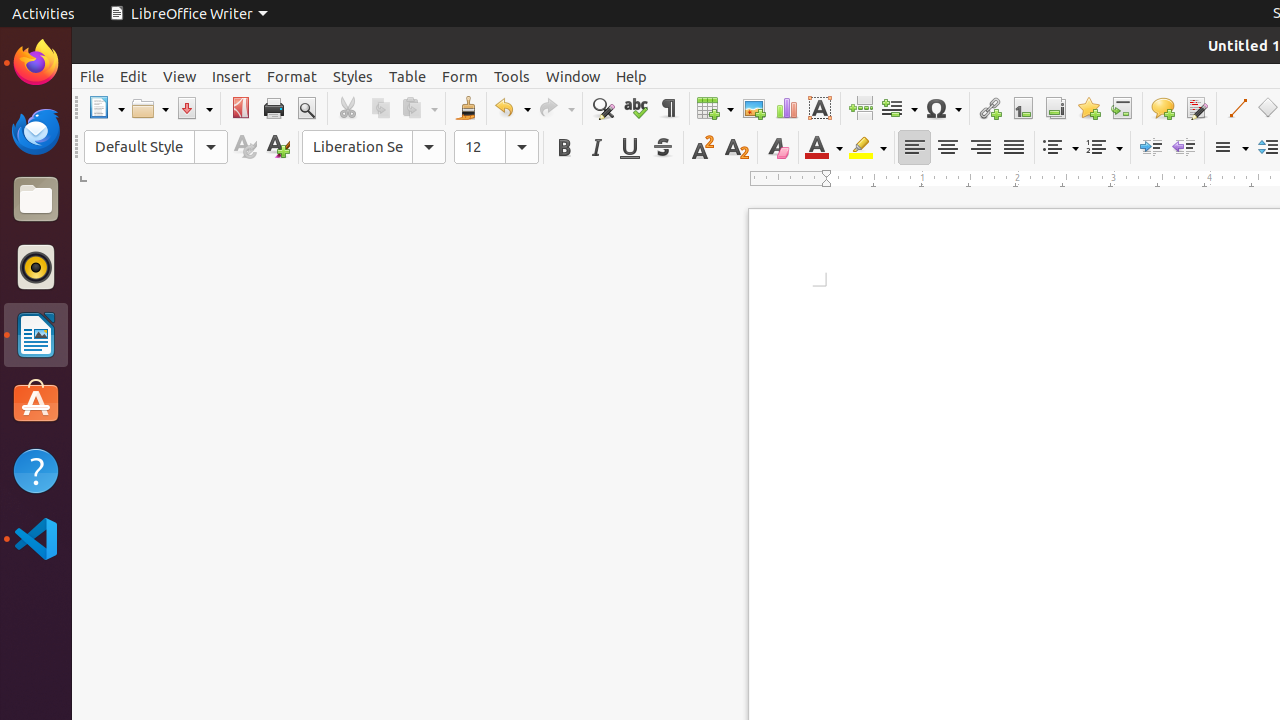 The height and width of the screenshot is (720, 1280). Describe the element at coordinates (348, 108) in the screenshot. I see `Cut` at that location.